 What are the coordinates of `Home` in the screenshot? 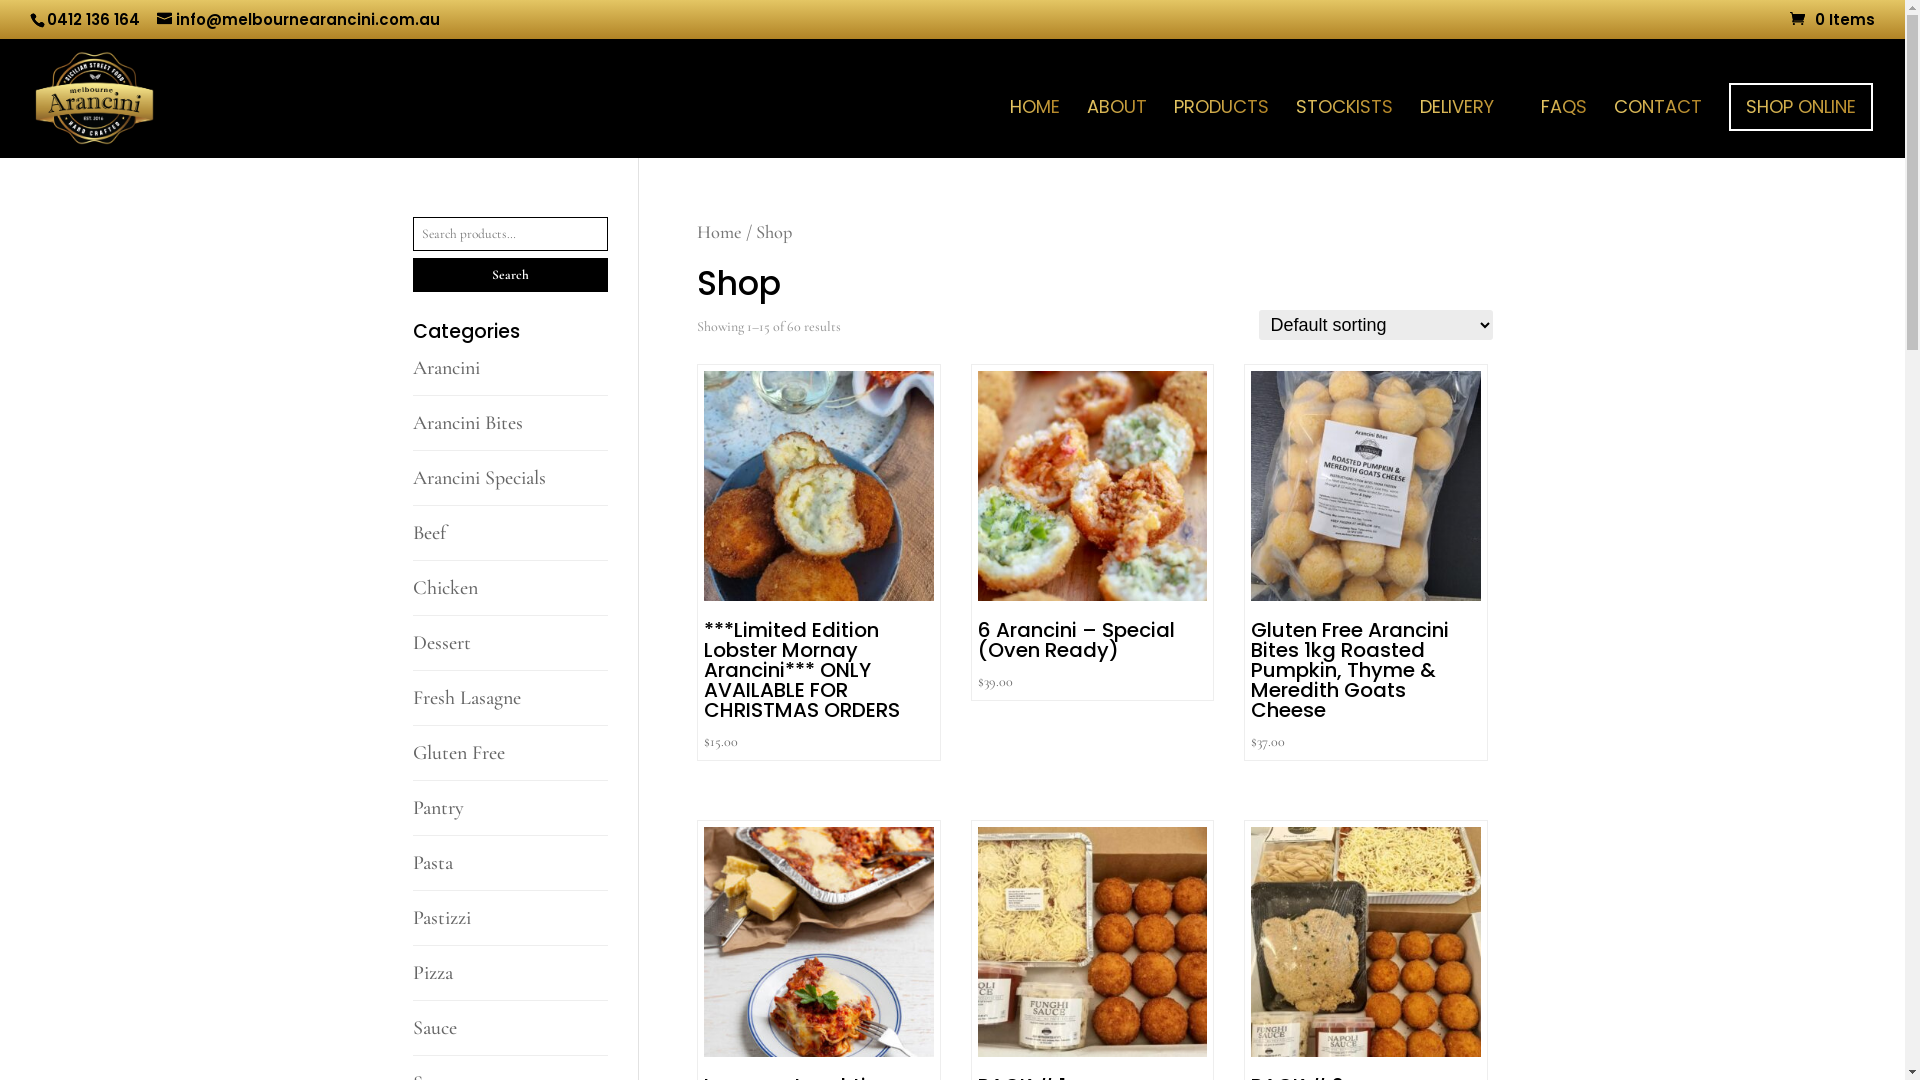 It's located at (720, 232).